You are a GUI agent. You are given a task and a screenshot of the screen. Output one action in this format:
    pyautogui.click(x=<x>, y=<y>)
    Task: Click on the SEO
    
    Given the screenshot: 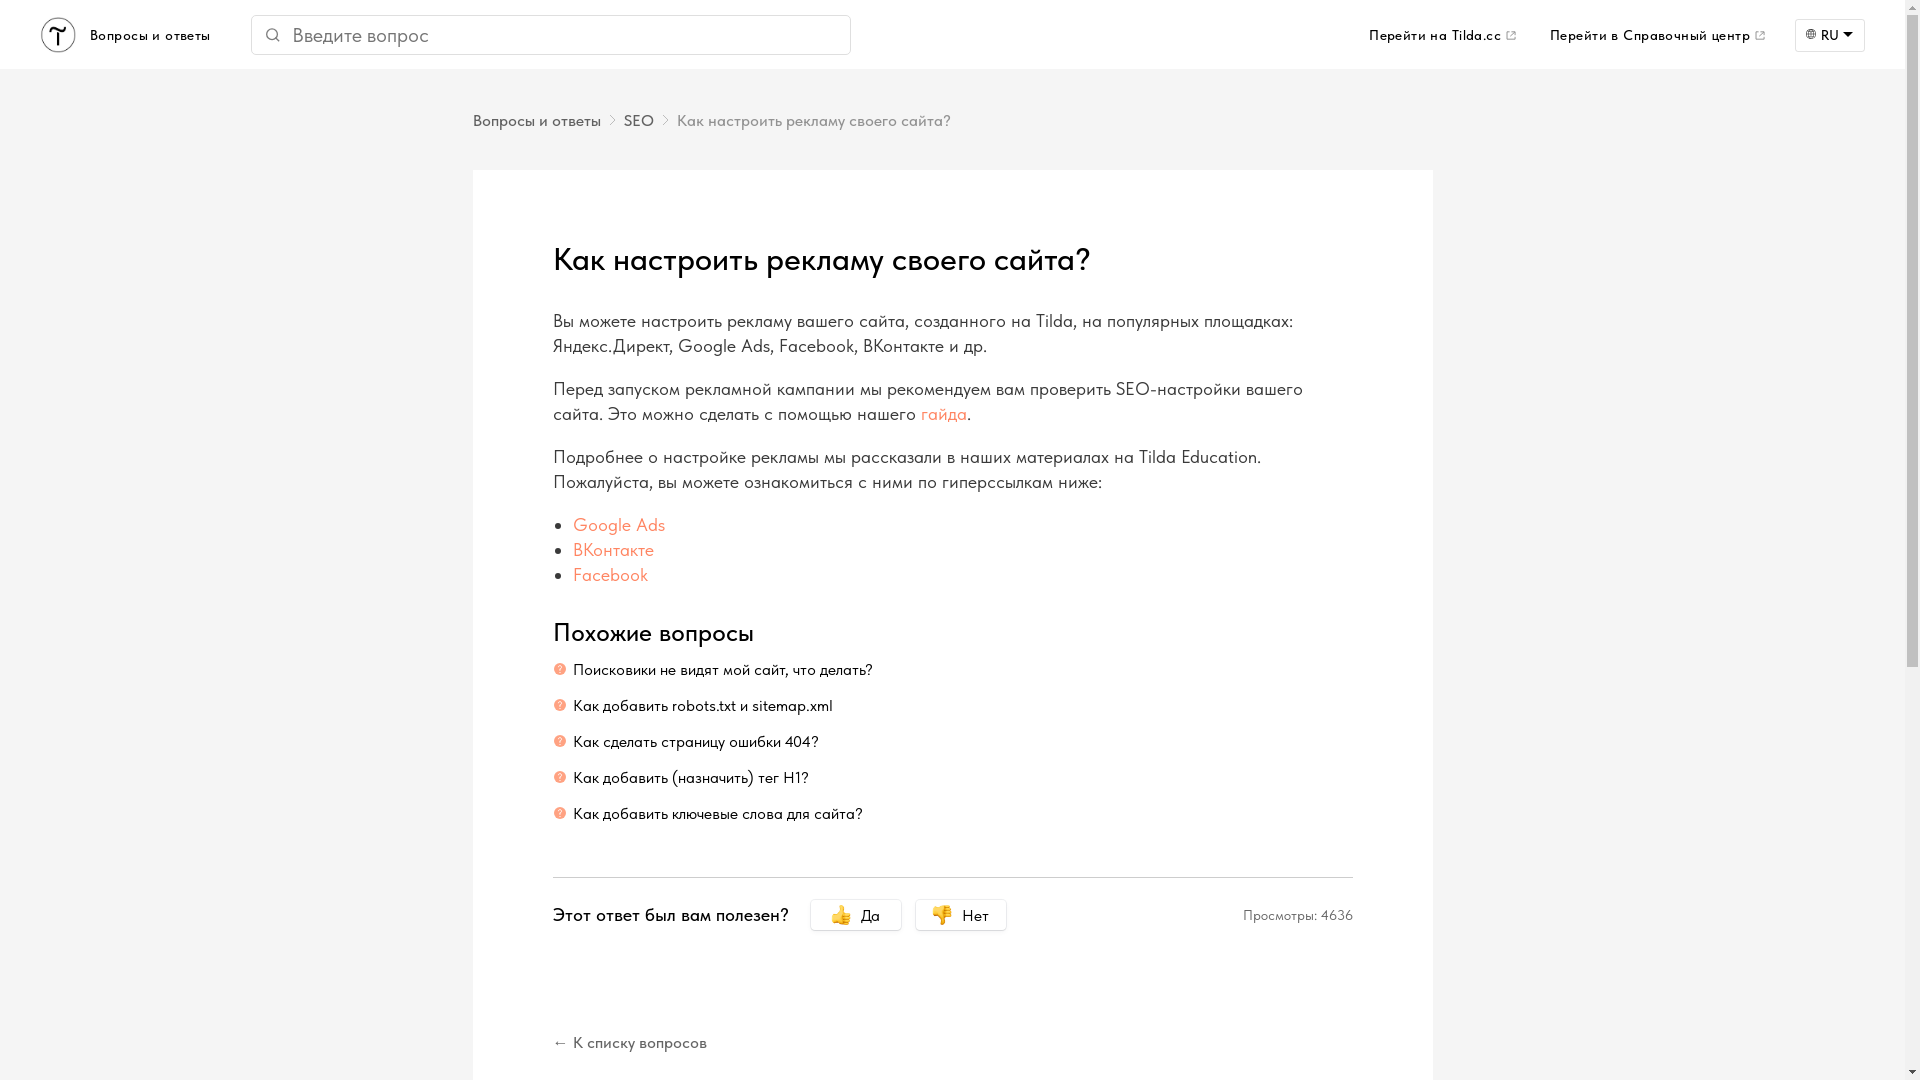 What is the action you would take?
    pyautogui.click(x=650, y=120)
    